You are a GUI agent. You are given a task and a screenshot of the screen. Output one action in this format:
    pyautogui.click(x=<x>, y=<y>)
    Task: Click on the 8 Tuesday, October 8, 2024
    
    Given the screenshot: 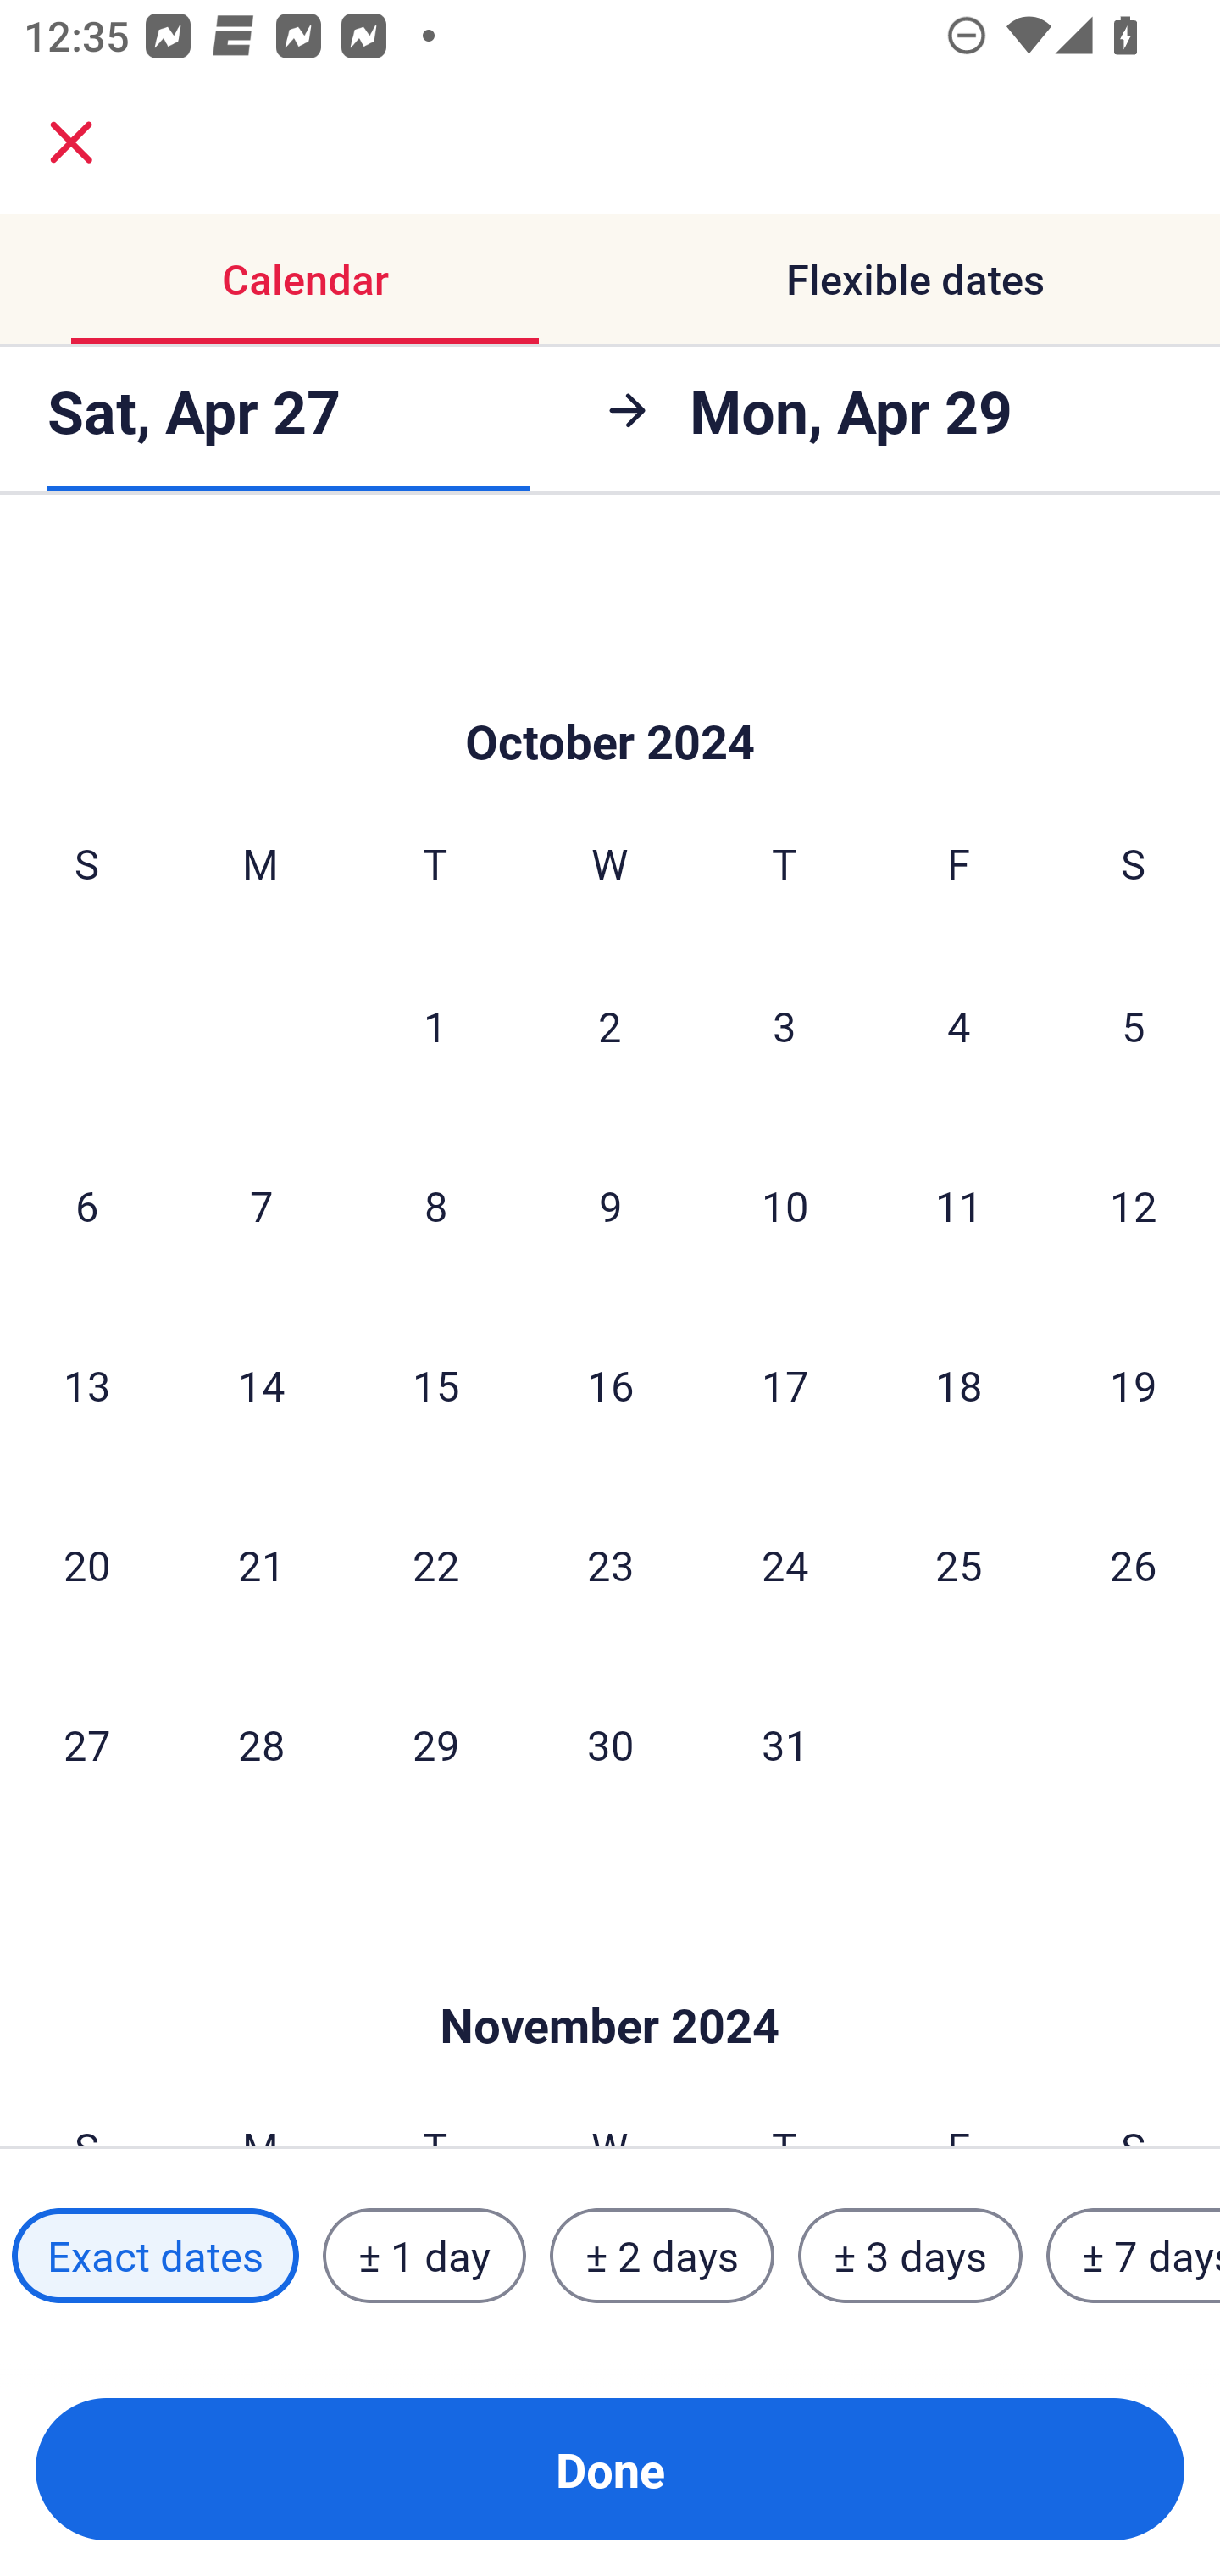 What is the action you would take?
    pyautogui.click(x=435, y=1205)
    